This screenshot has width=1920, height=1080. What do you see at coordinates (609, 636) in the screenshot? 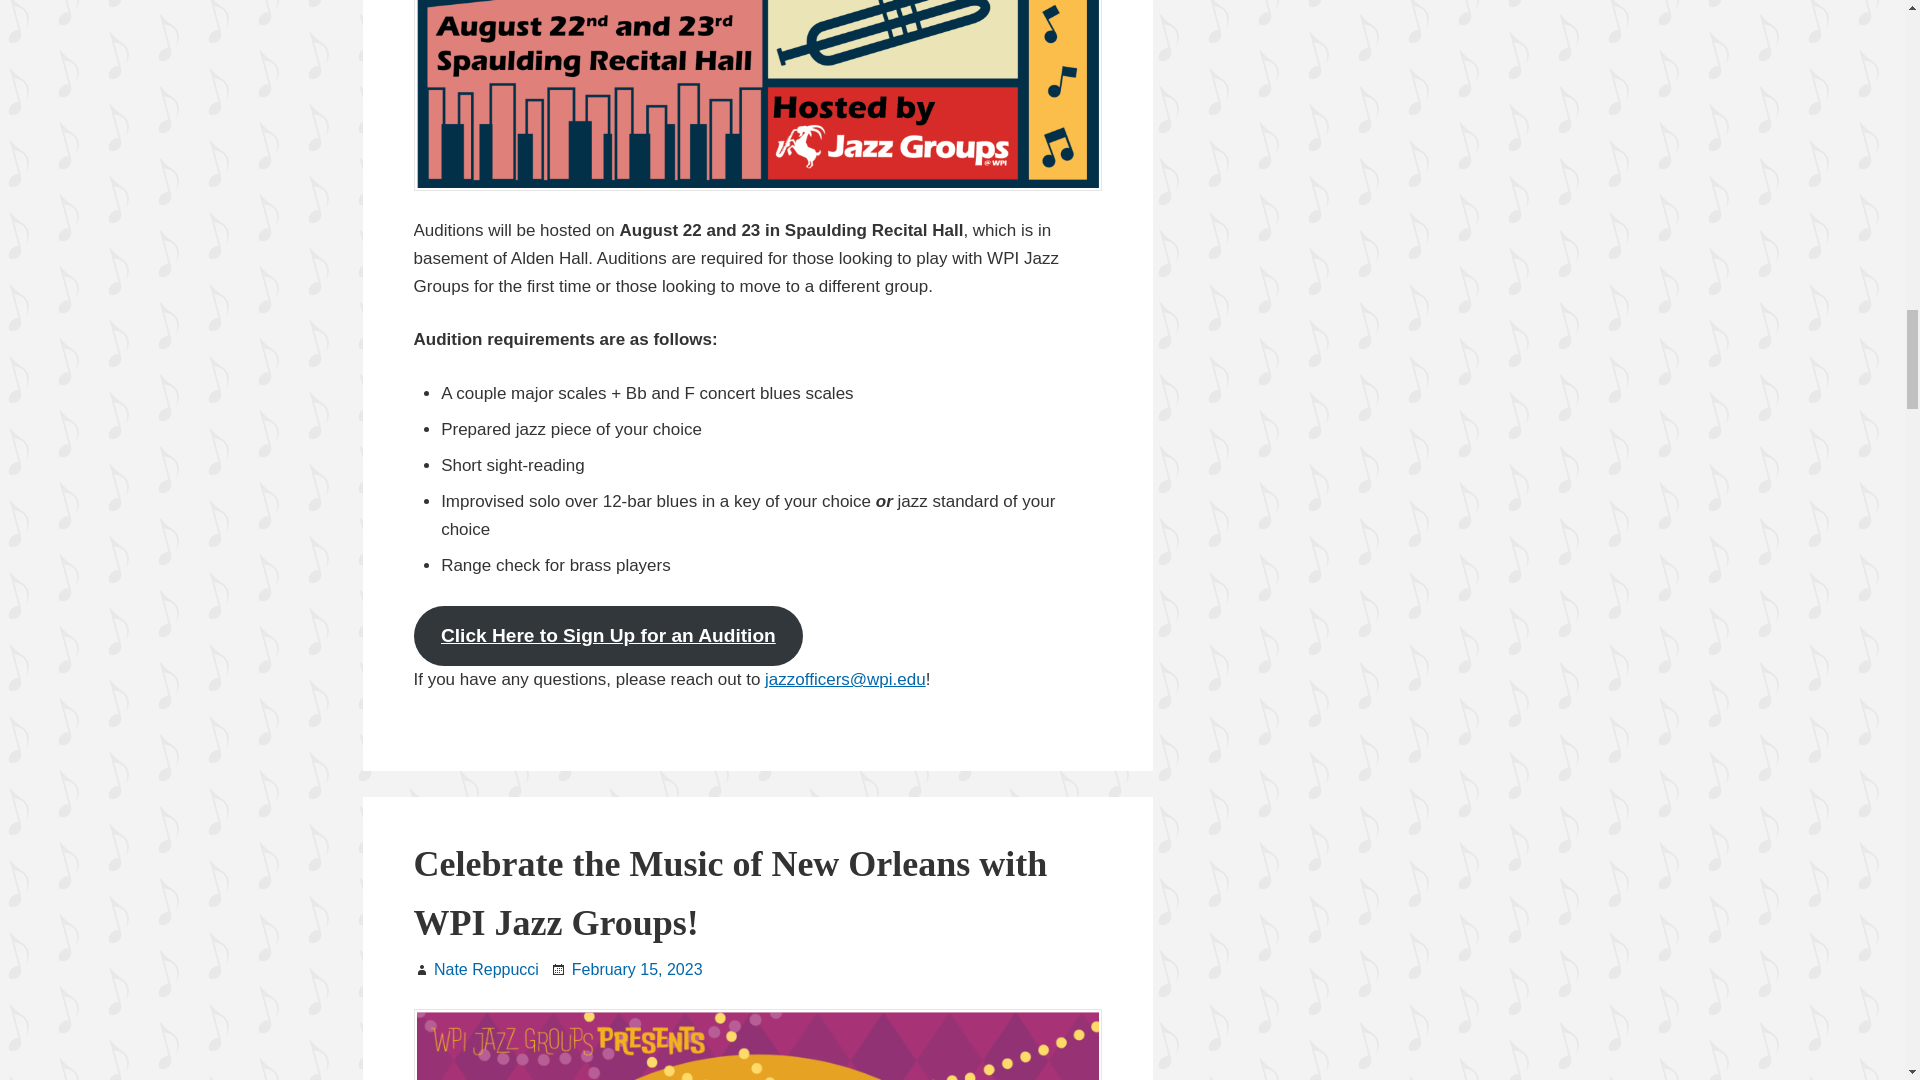
I see `Click Here to Sign Up for an Audition` at bounding box center [609, 636].